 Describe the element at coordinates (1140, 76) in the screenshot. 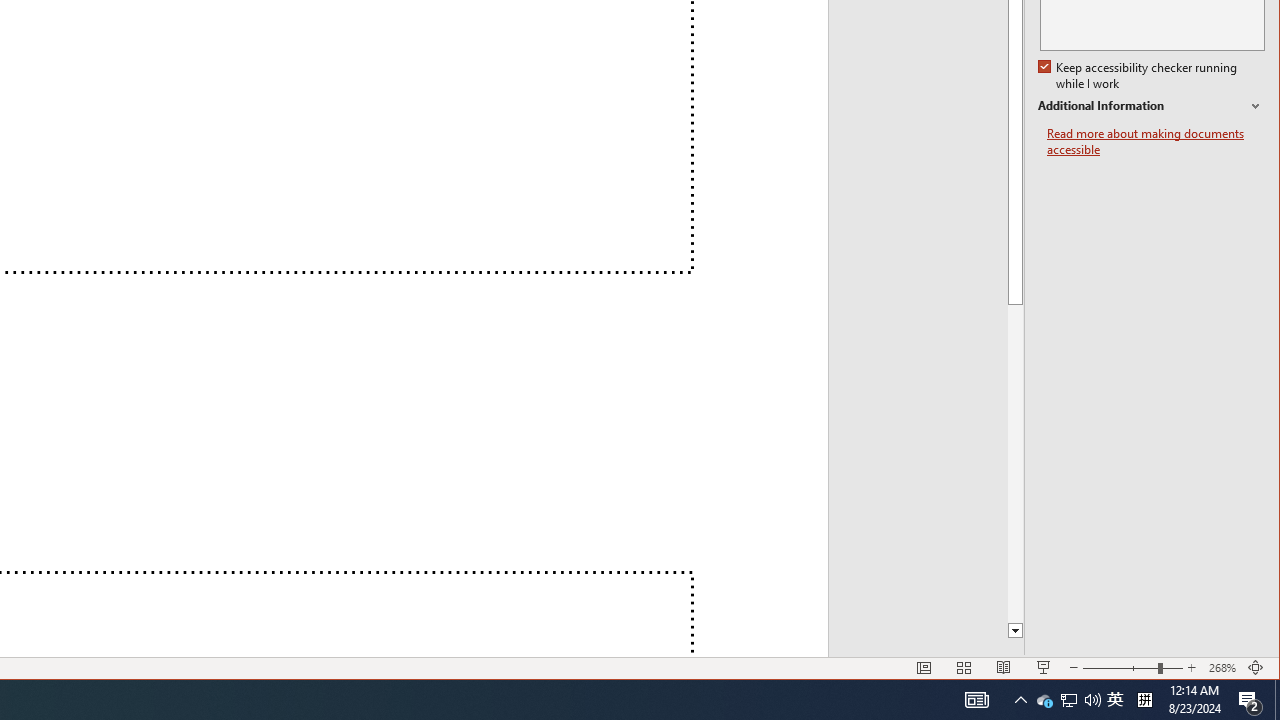

I see `Keep accessibility checker running while I work` at that location.